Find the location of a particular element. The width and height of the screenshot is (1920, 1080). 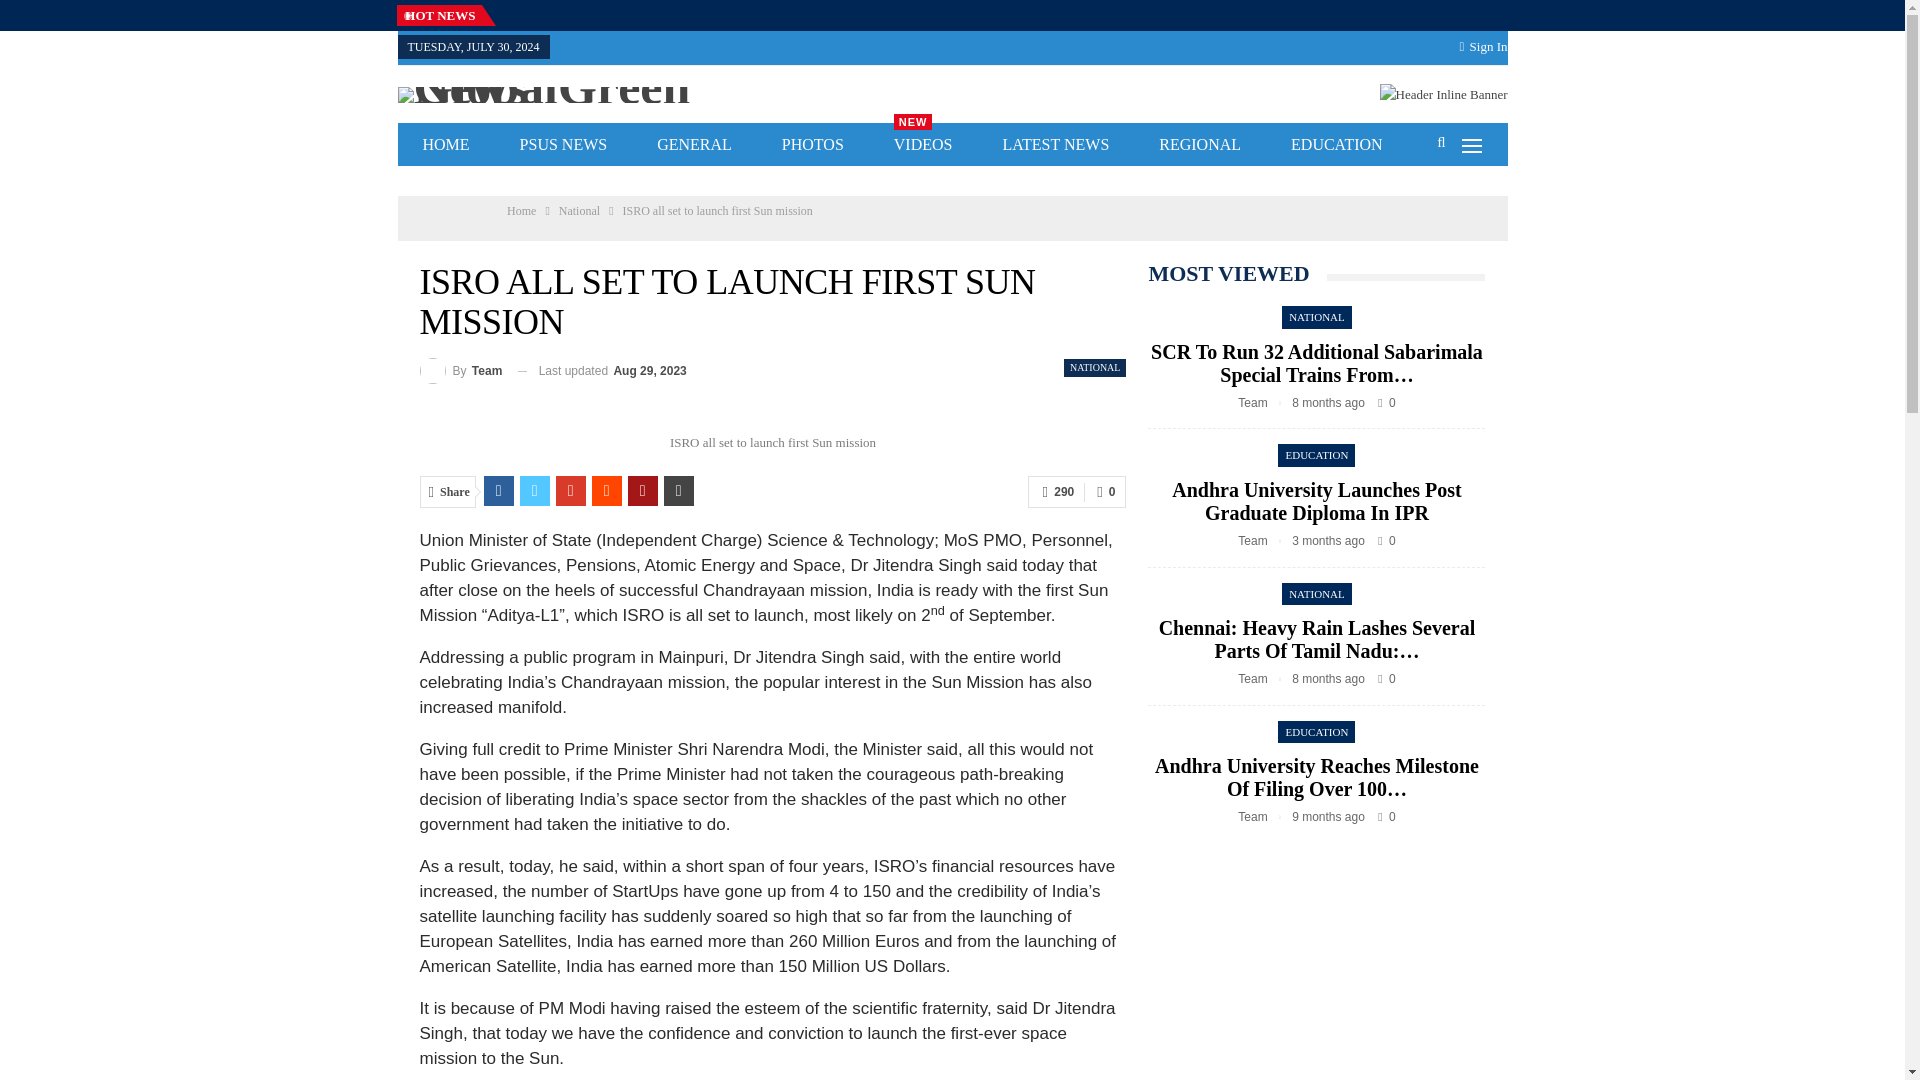

Sign In is located at coordinates (1483, 46).